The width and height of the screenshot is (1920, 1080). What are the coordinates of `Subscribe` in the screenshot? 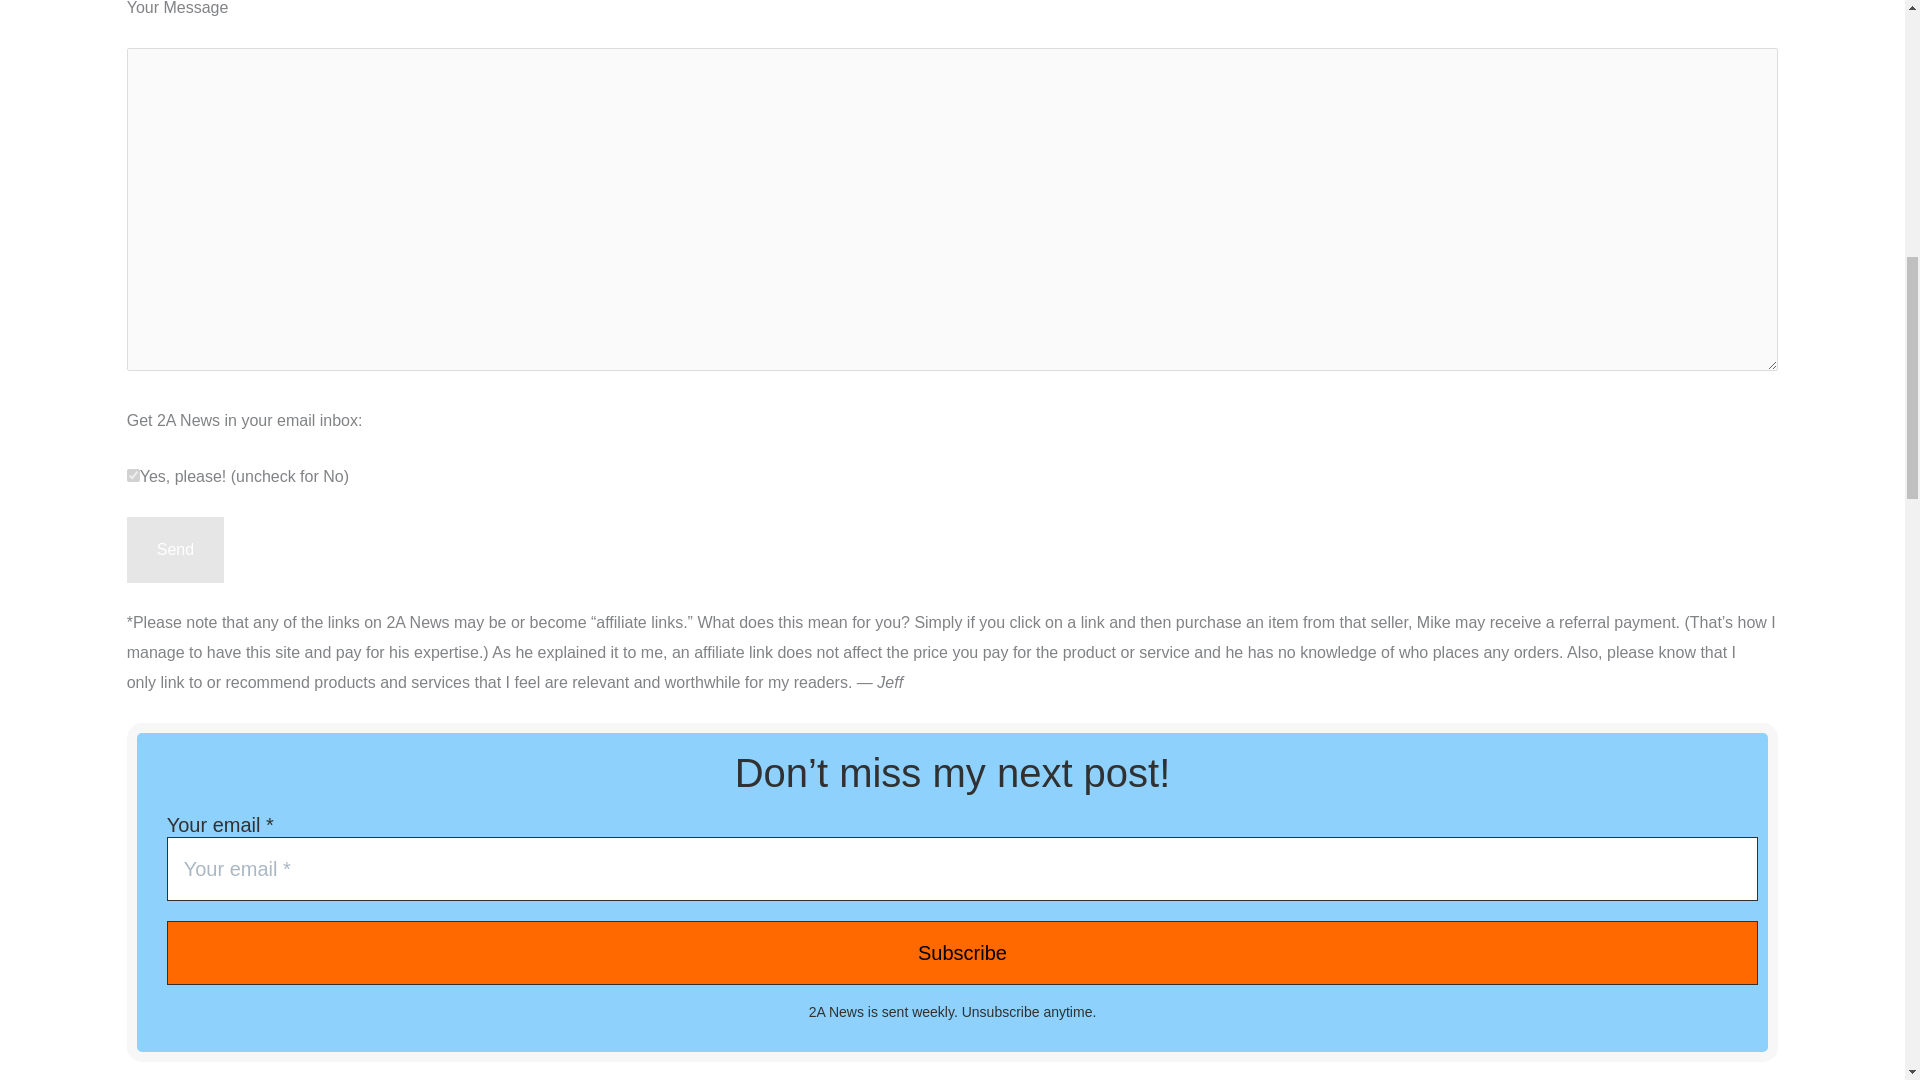 It's located at (133, 474).